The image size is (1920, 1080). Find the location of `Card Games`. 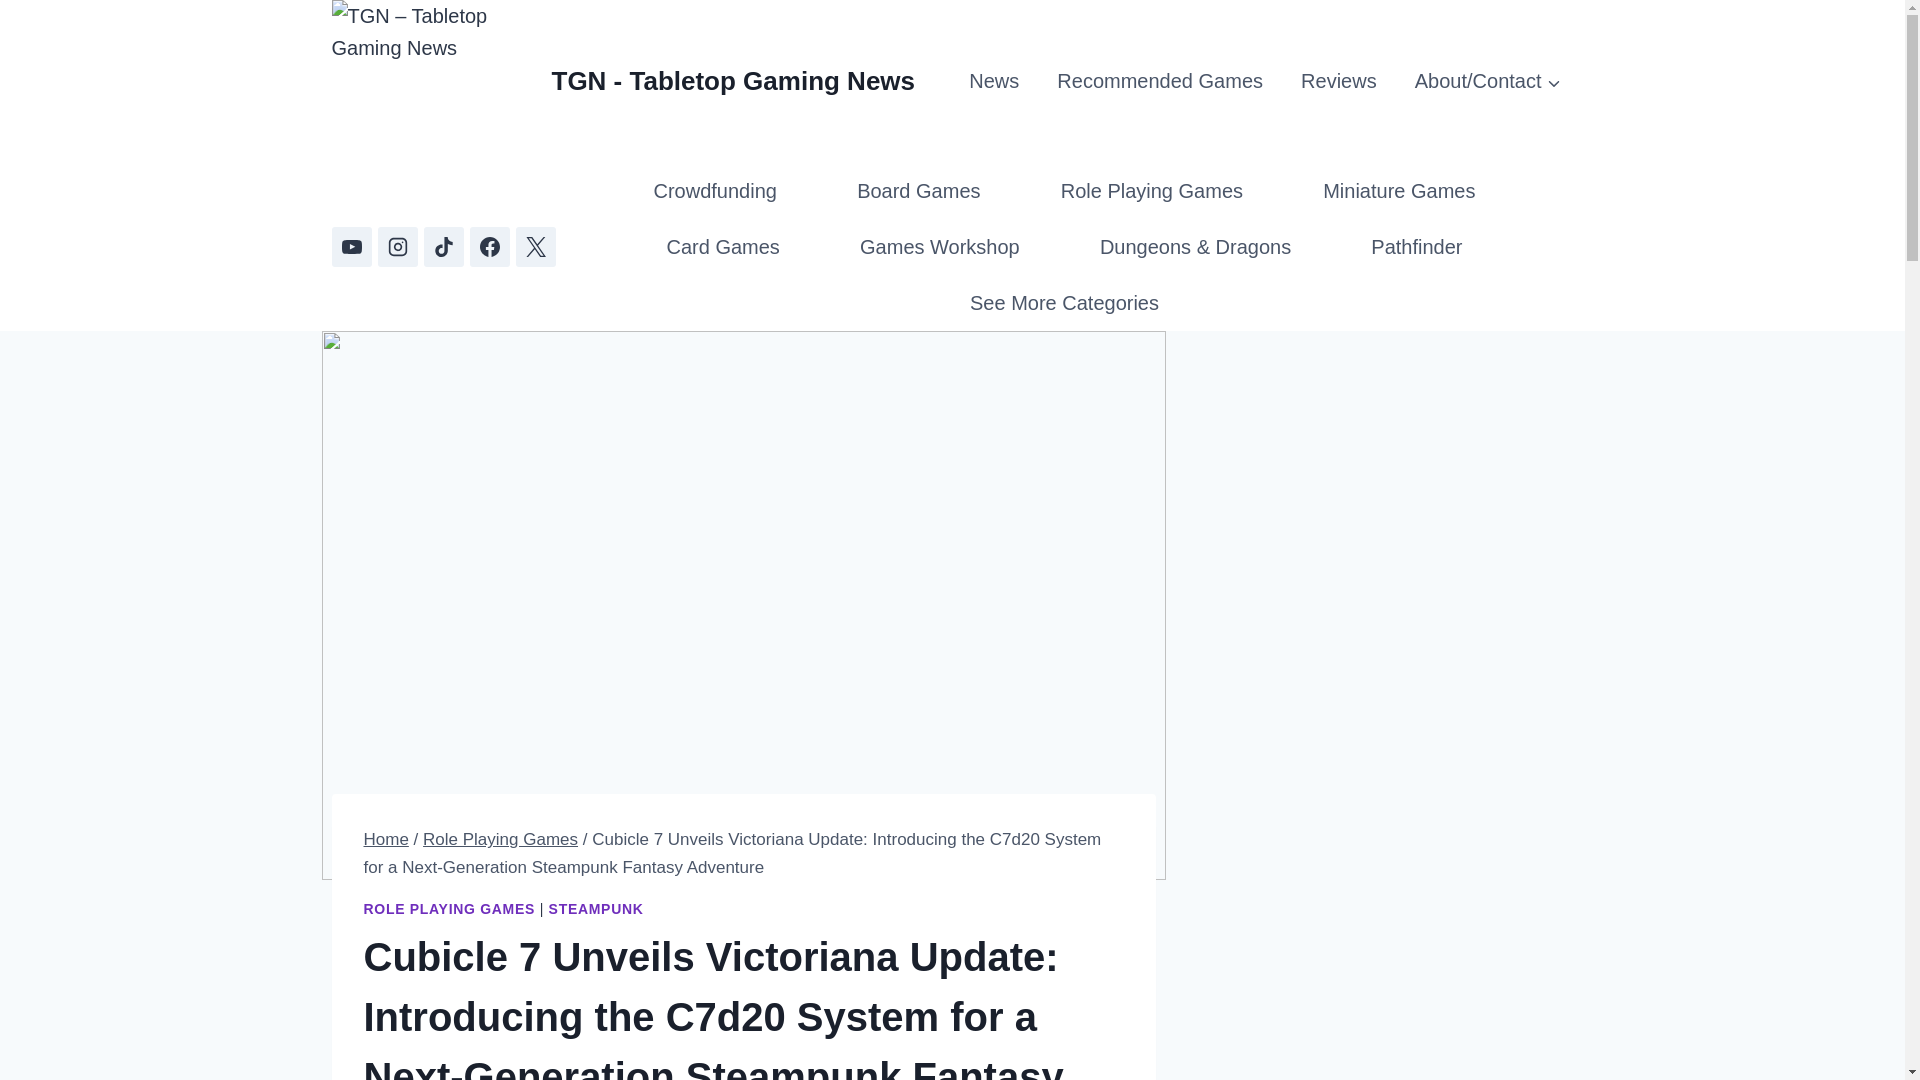

Card Games is located at coordinates (722, 247).